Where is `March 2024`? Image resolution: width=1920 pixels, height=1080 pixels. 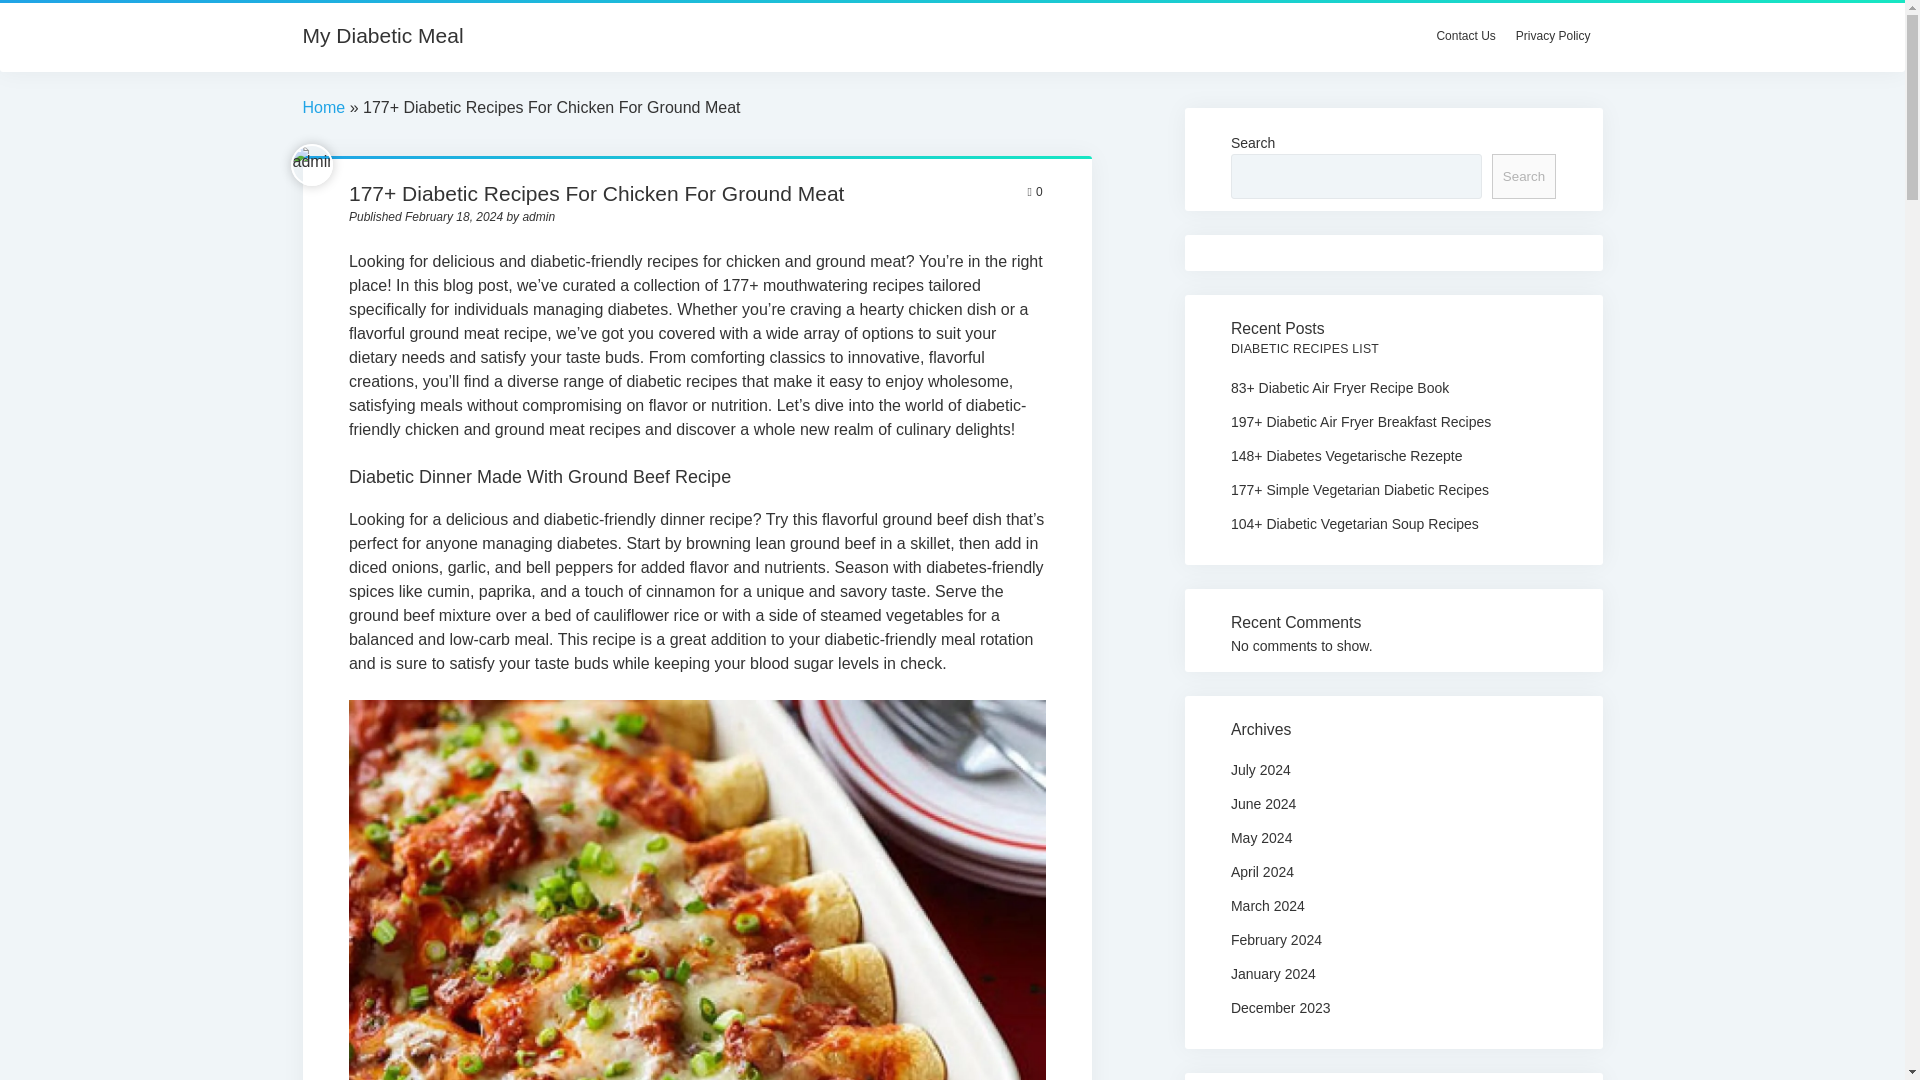
March 2024 is located at coordinates (1268, 905).